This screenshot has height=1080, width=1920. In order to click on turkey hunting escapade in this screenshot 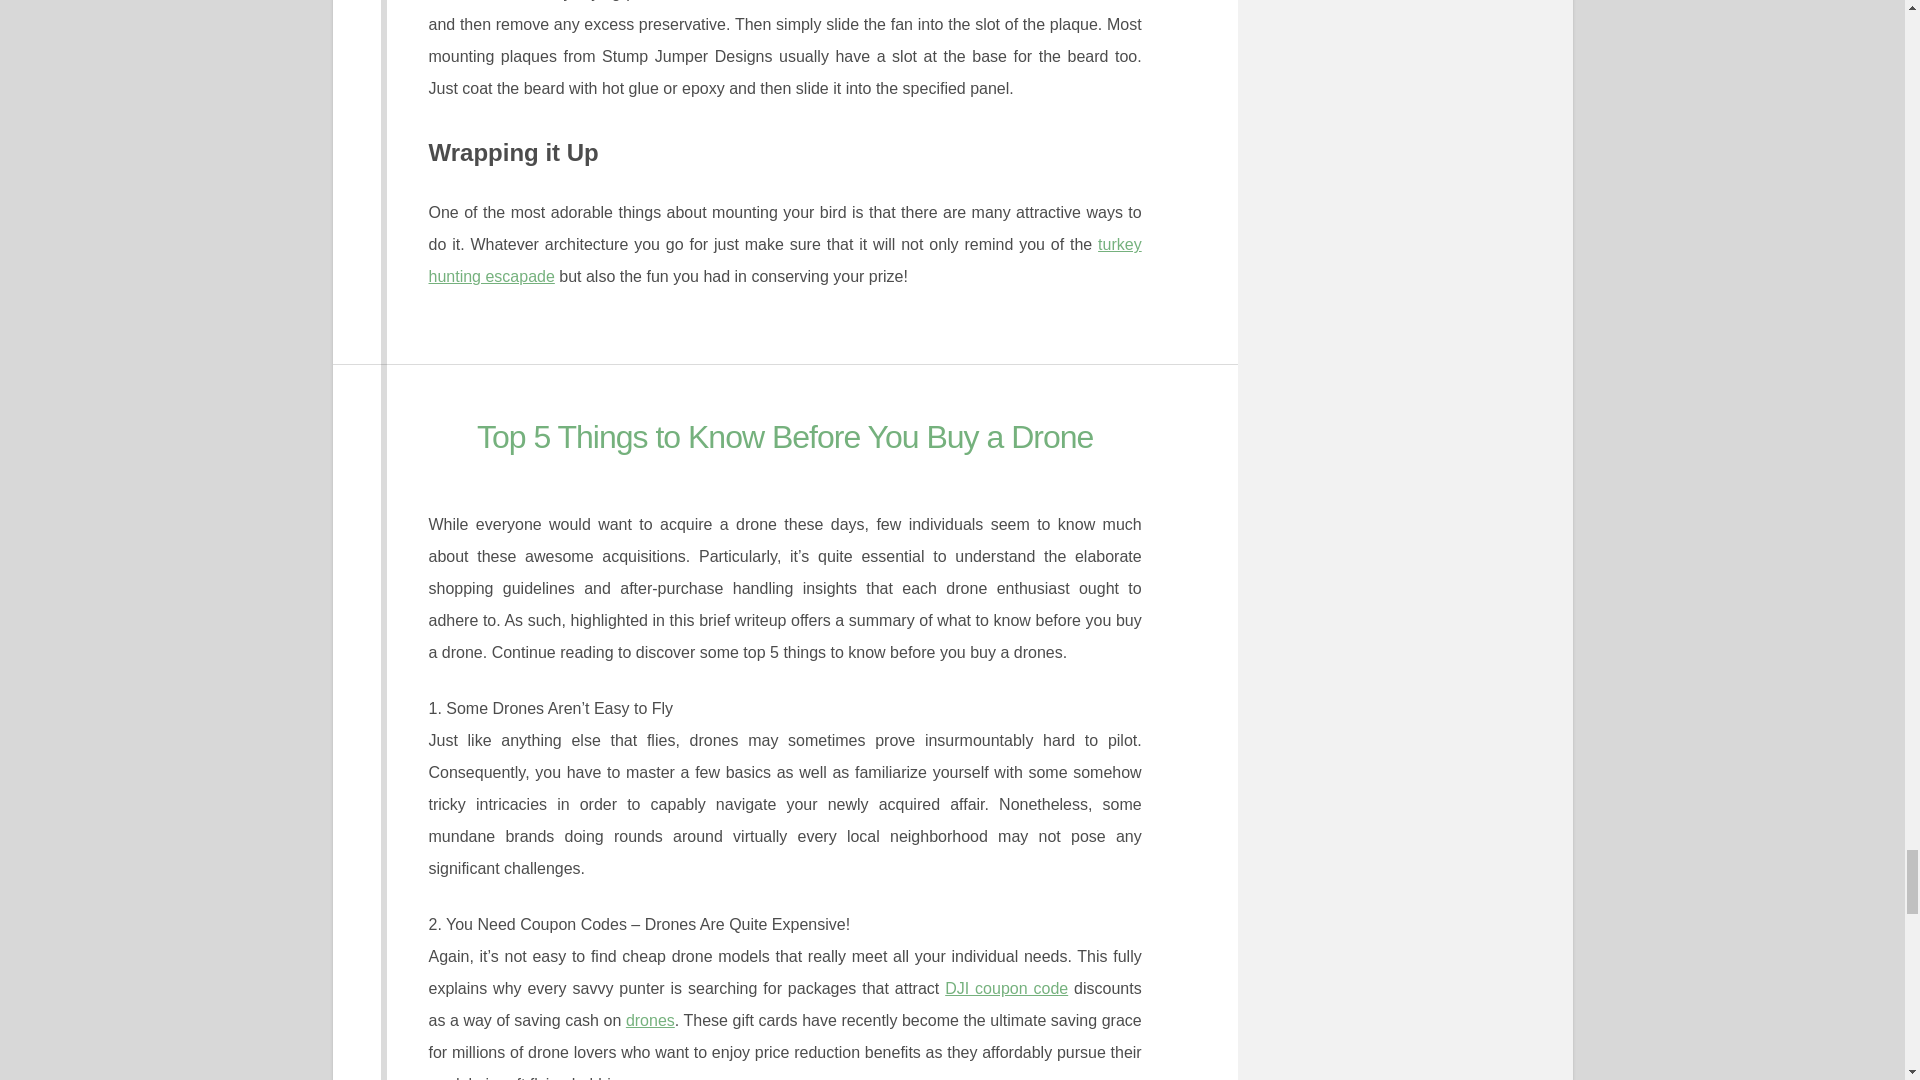, I will do `click(784, 260)`.